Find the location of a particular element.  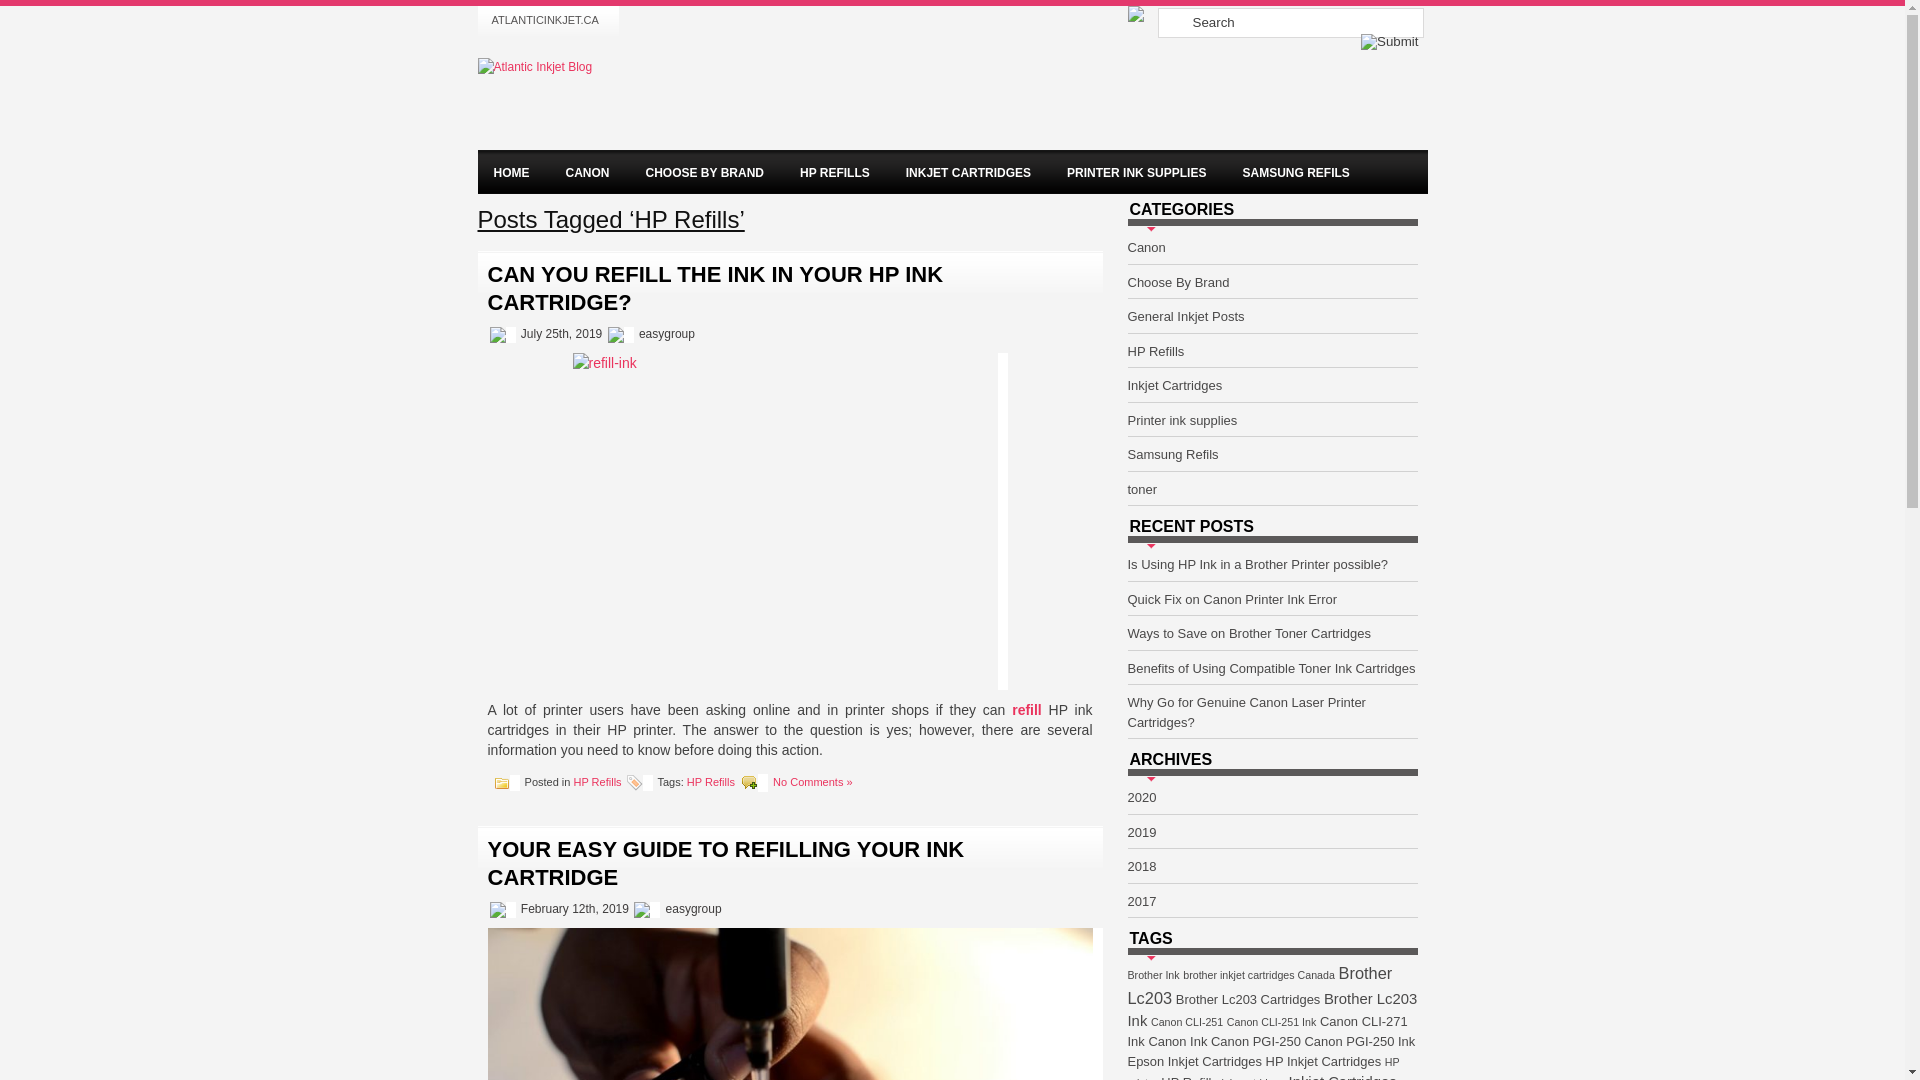

Epson Inkjet Cartridges is located at coordinates (1195, 1062).